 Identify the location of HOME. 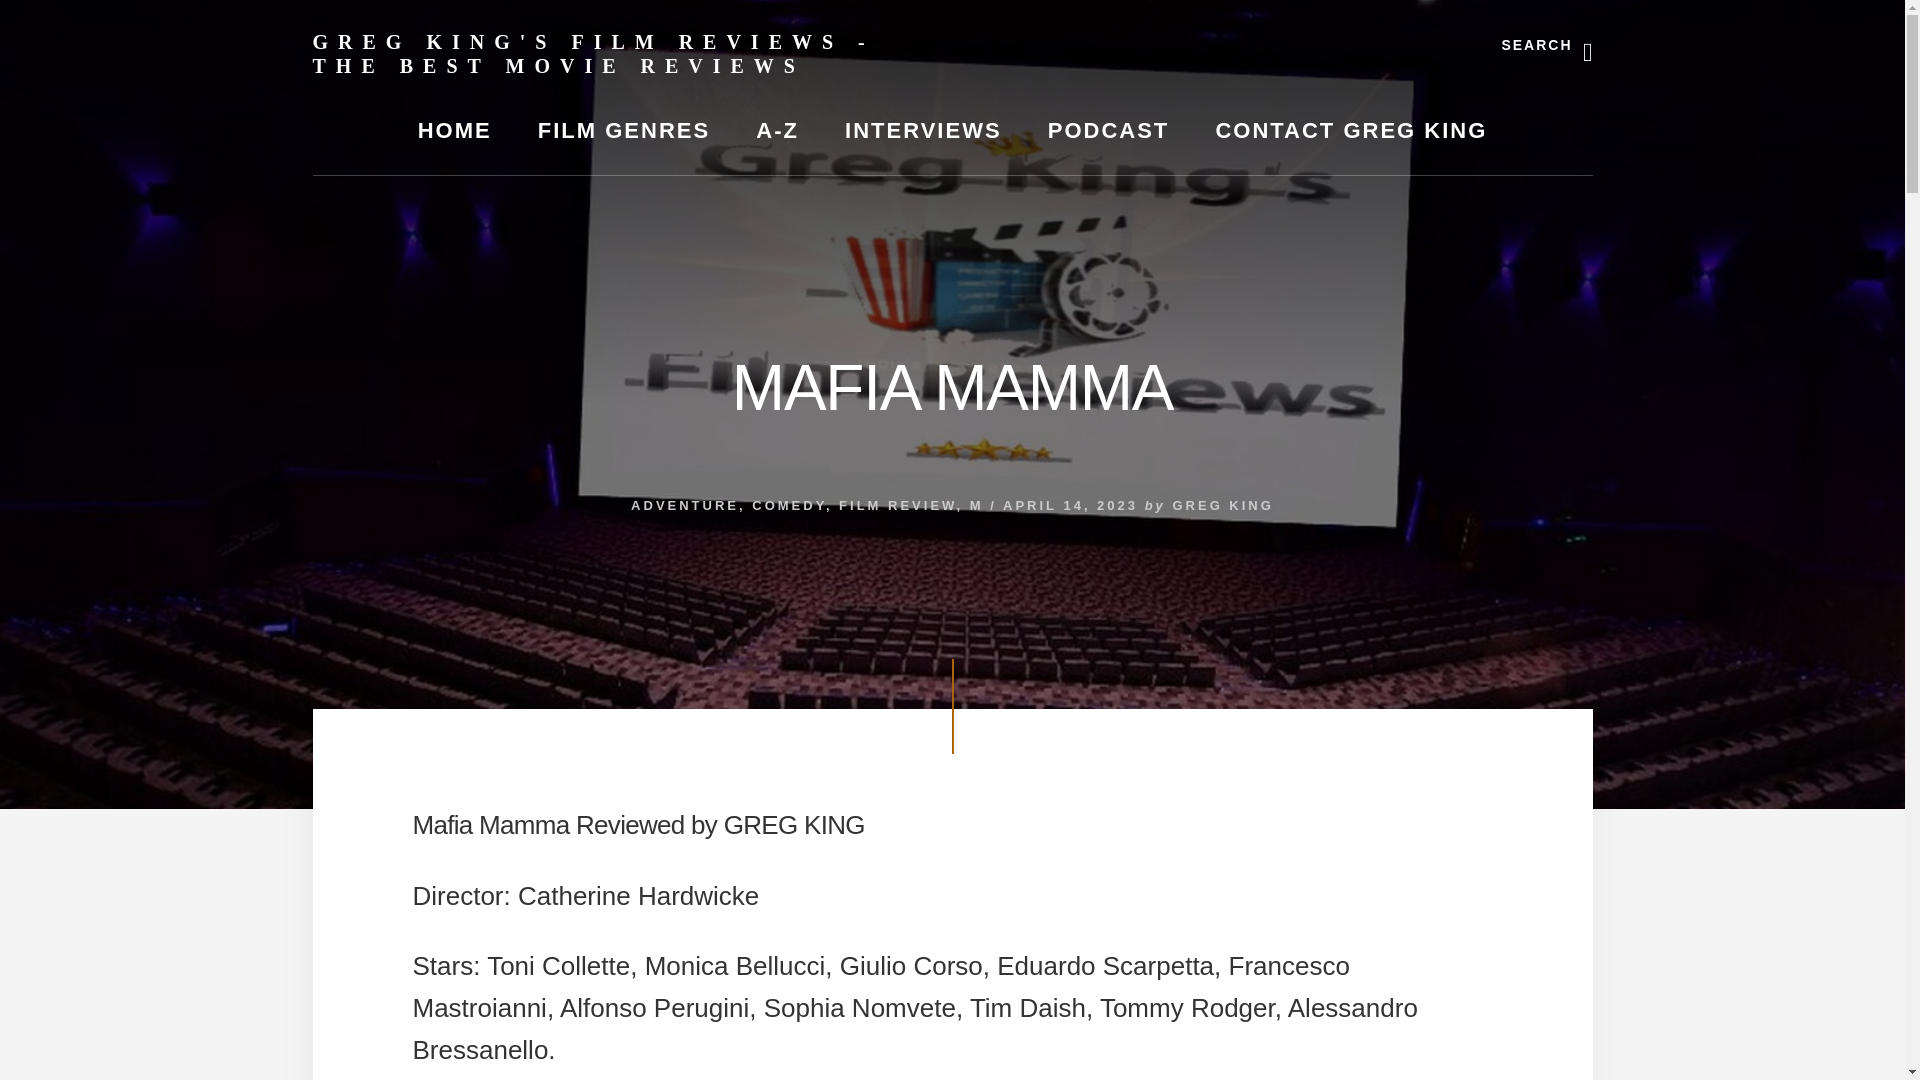
(454, 130).